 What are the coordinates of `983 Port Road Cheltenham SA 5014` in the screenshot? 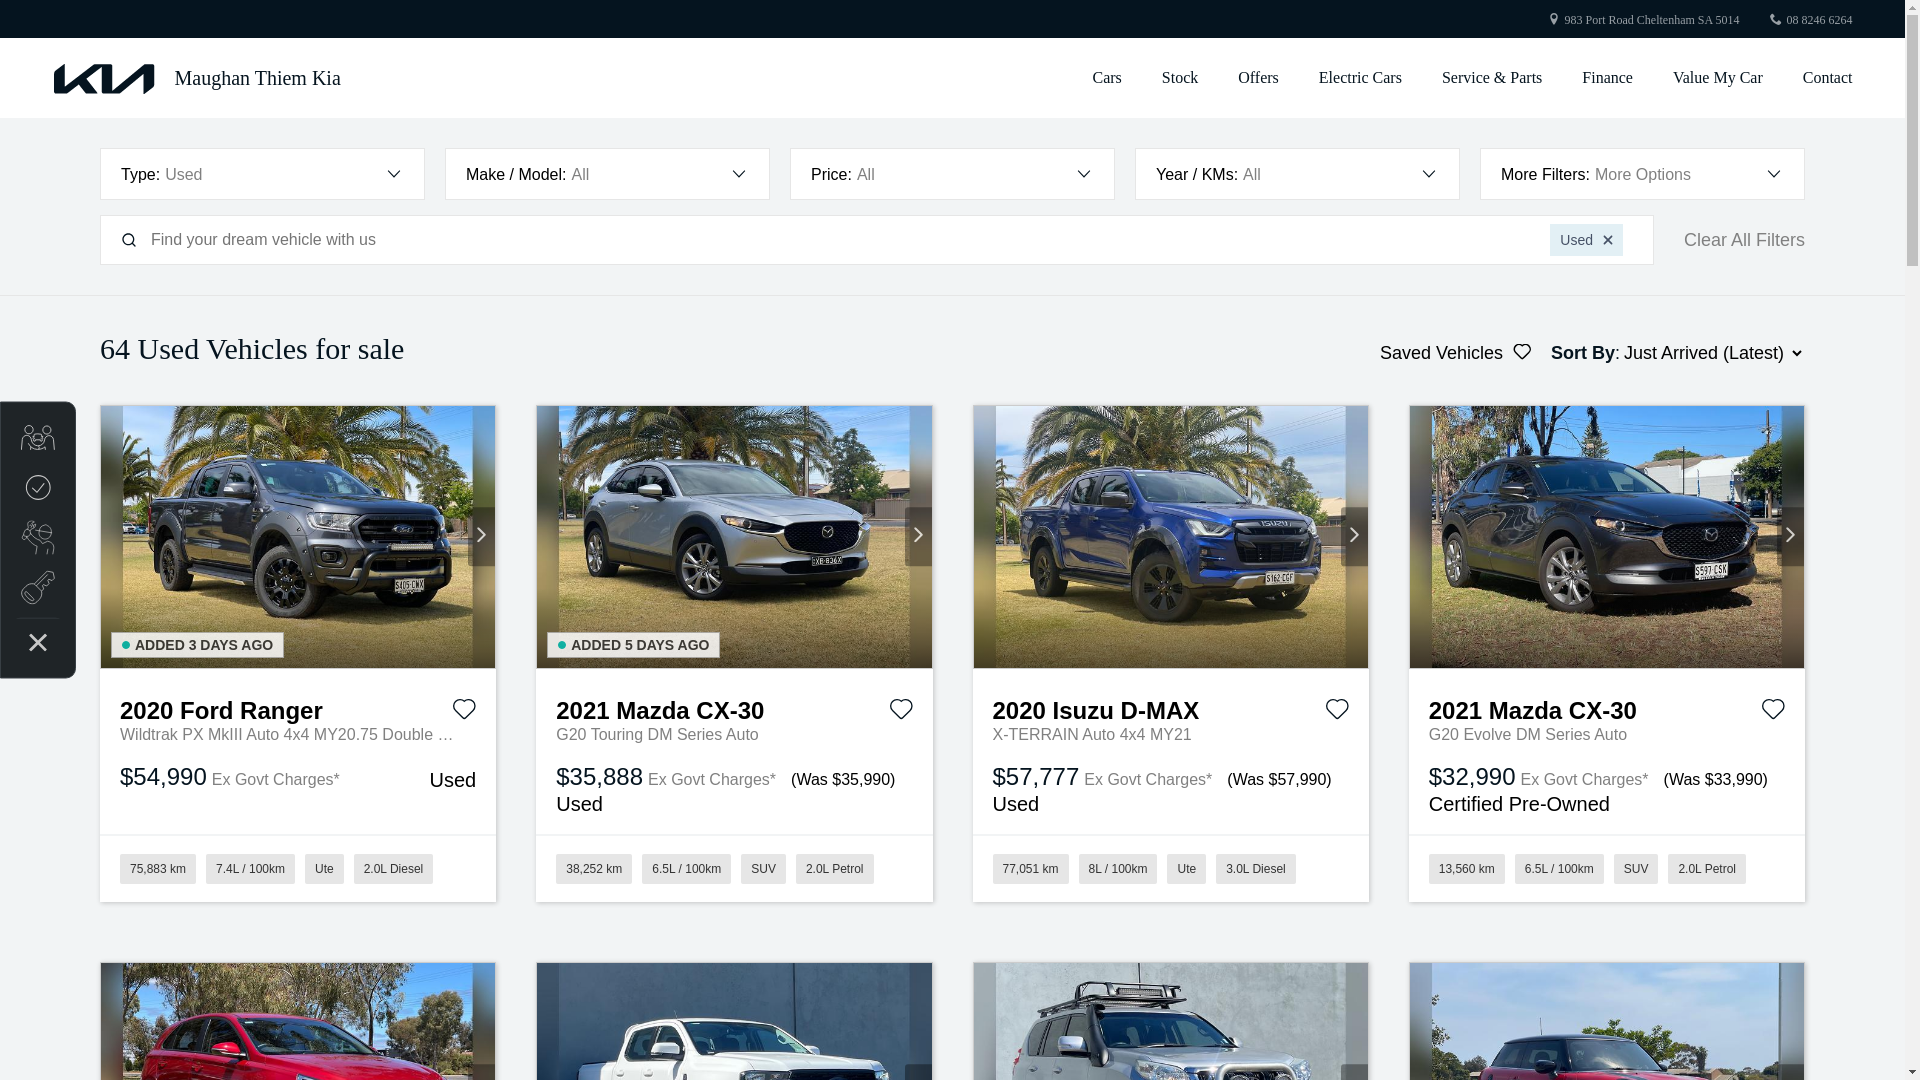 It's located at (1652, 20).